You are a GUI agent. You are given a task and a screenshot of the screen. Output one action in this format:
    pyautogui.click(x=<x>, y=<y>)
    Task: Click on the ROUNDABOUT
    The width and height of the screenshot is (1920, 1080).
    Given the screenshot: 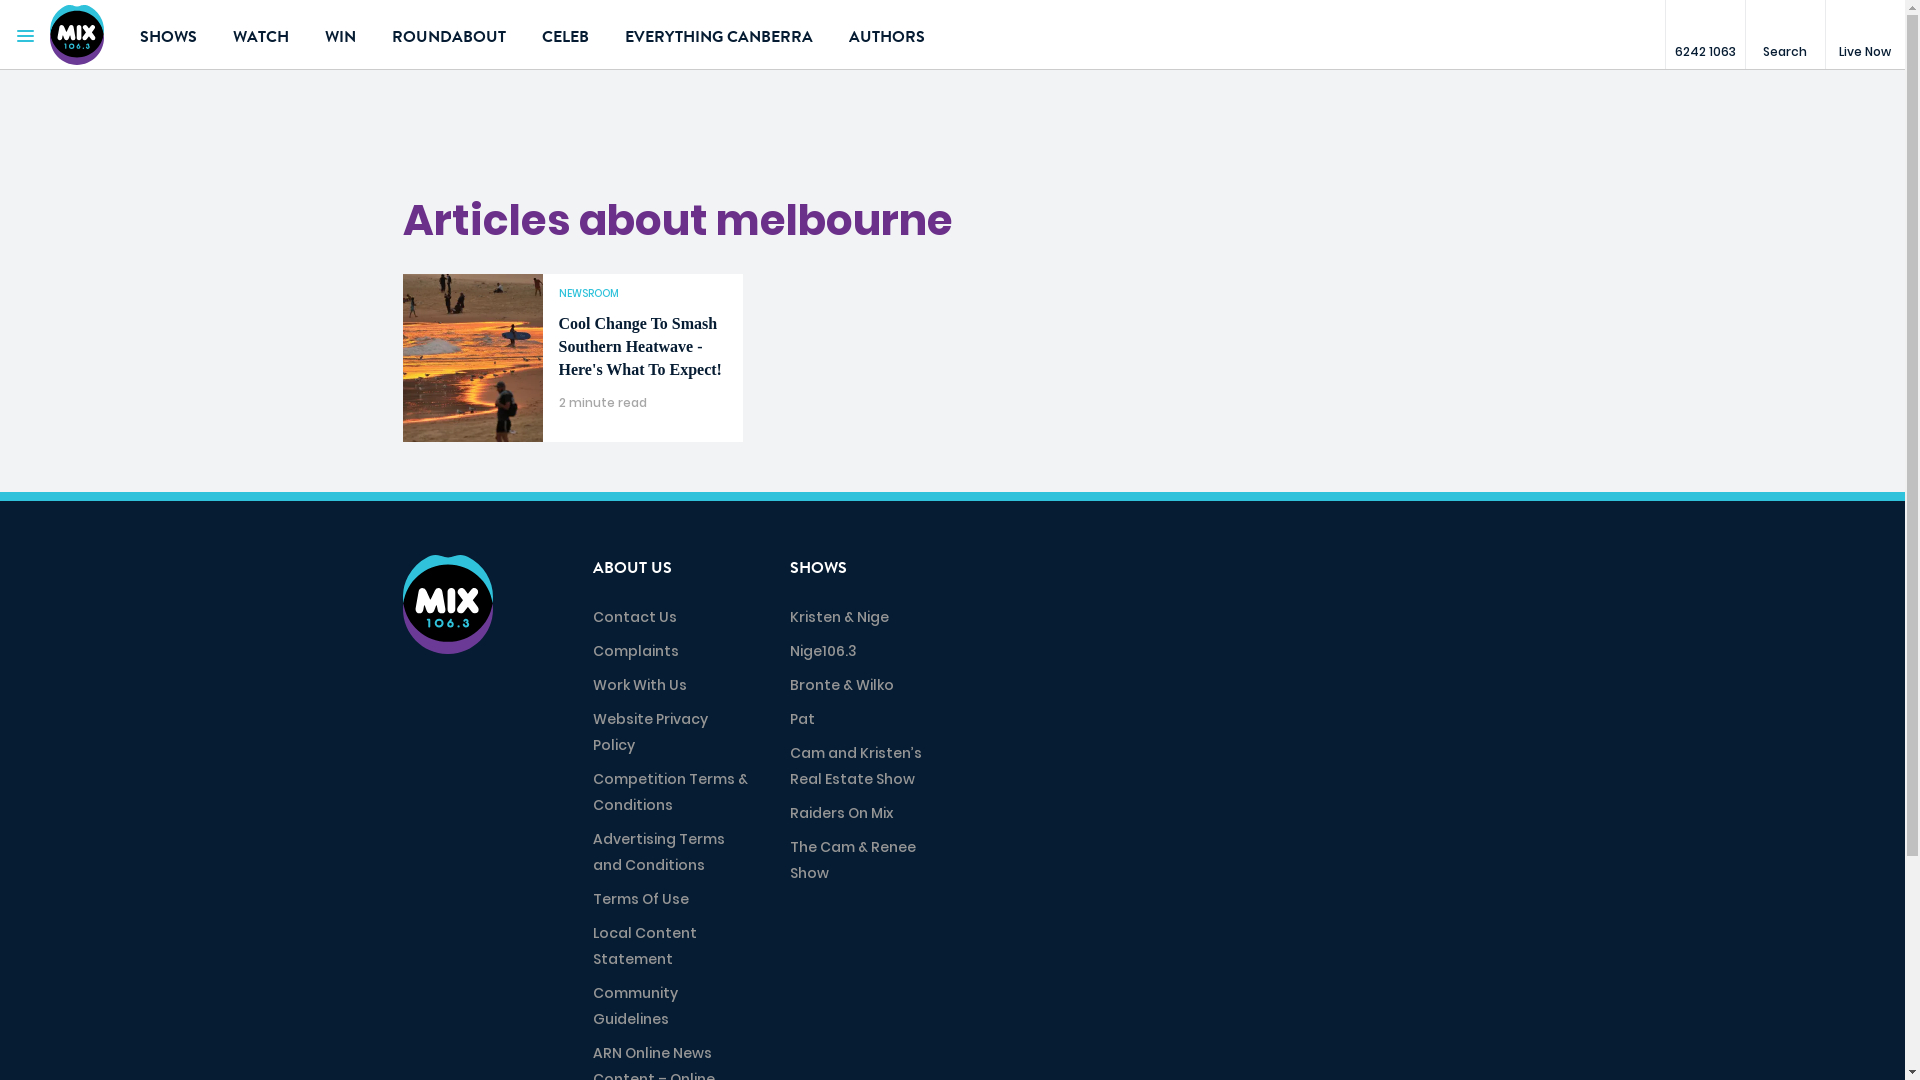 What is the action you would take?
    pyautogui.click(x=449, y=35)
    